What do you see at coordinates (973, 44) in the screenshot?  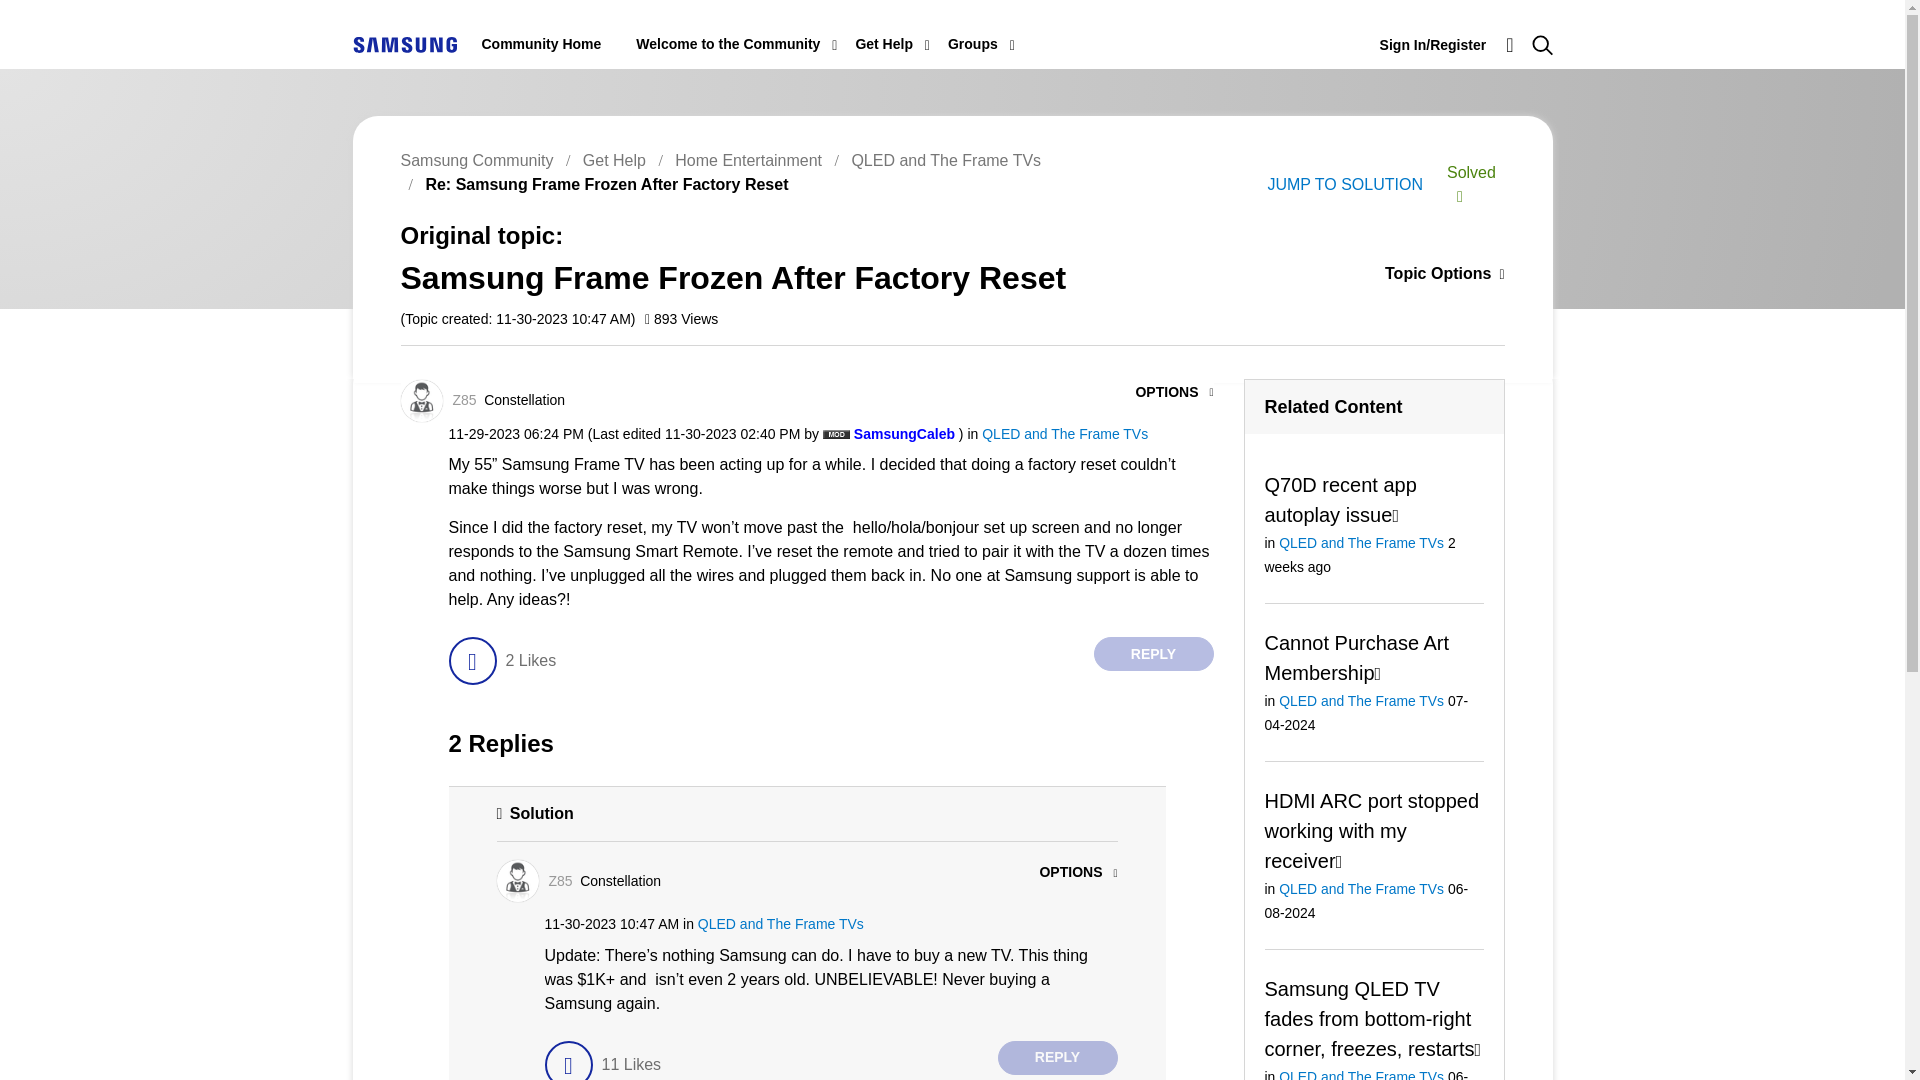 I see `Groups` at bounding box center [973, 44].